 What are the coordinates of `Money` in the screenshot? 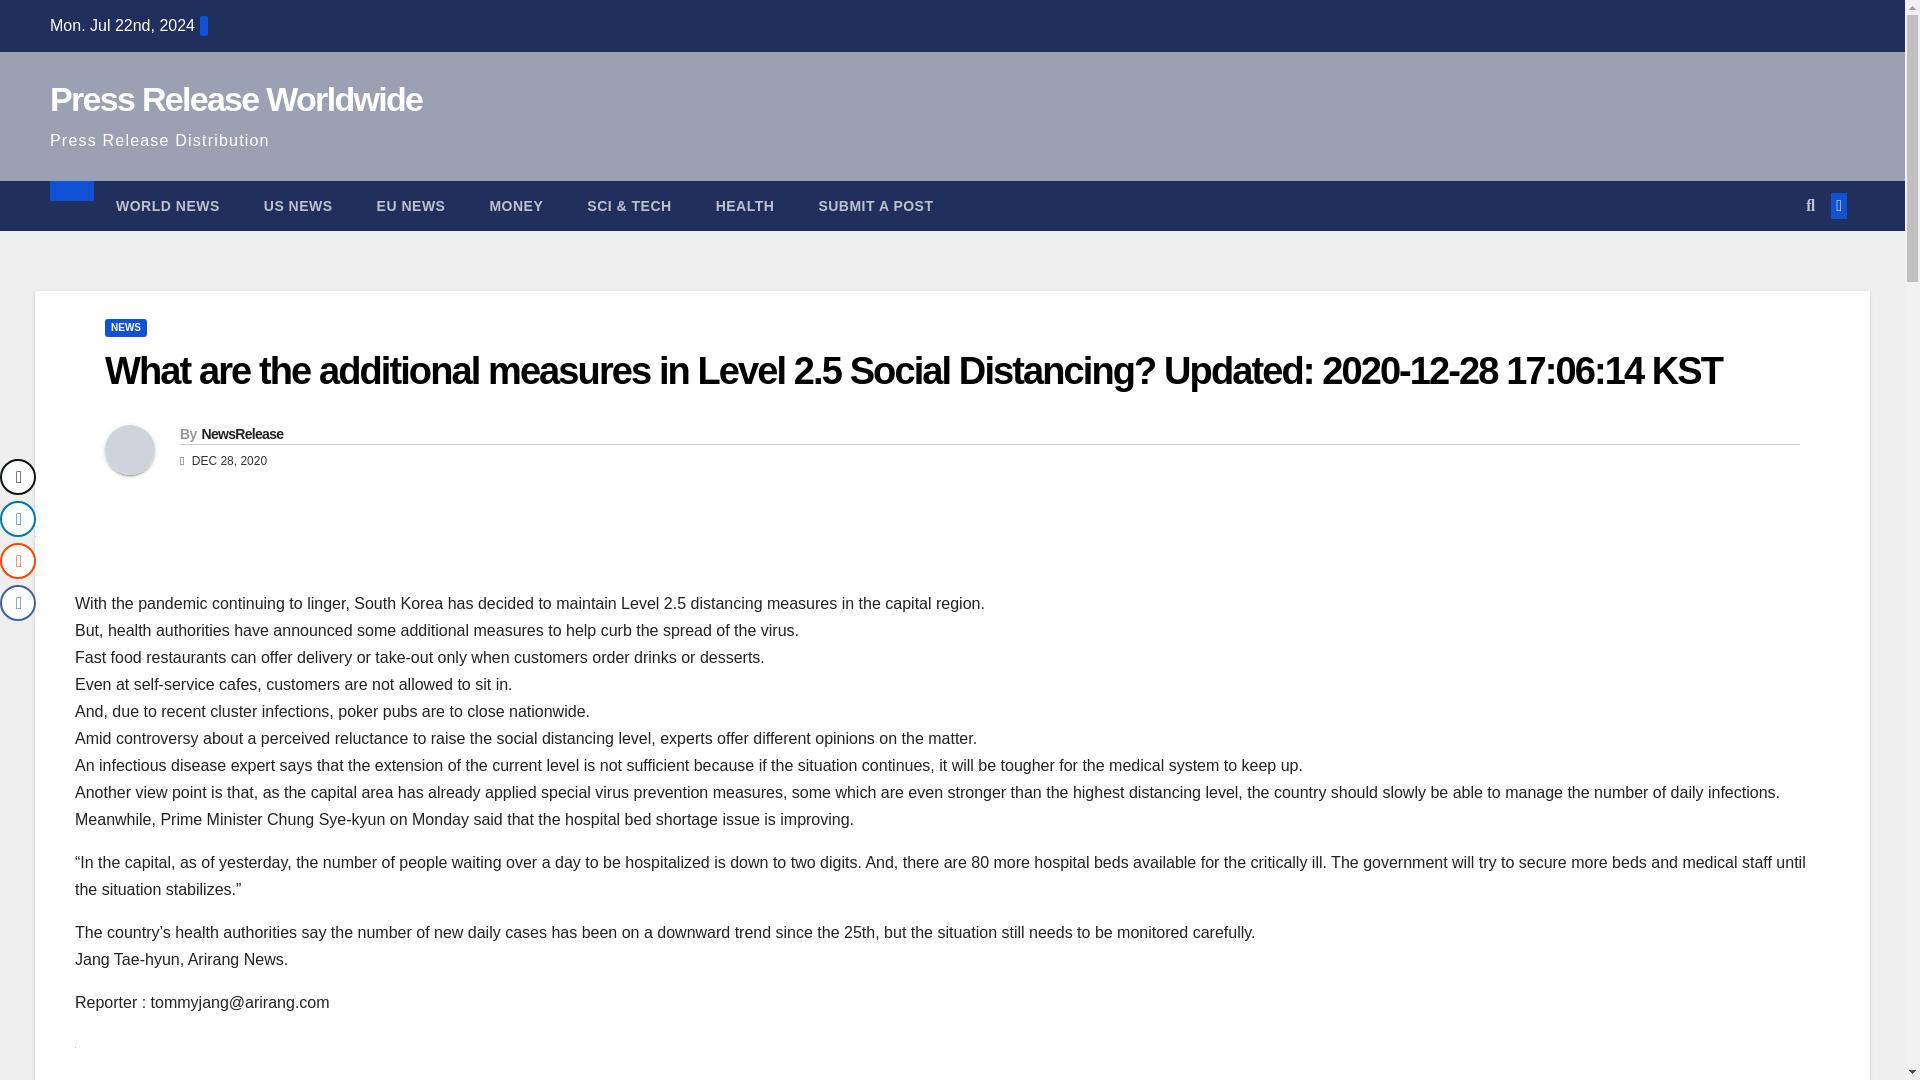 It's located at (515, 206).